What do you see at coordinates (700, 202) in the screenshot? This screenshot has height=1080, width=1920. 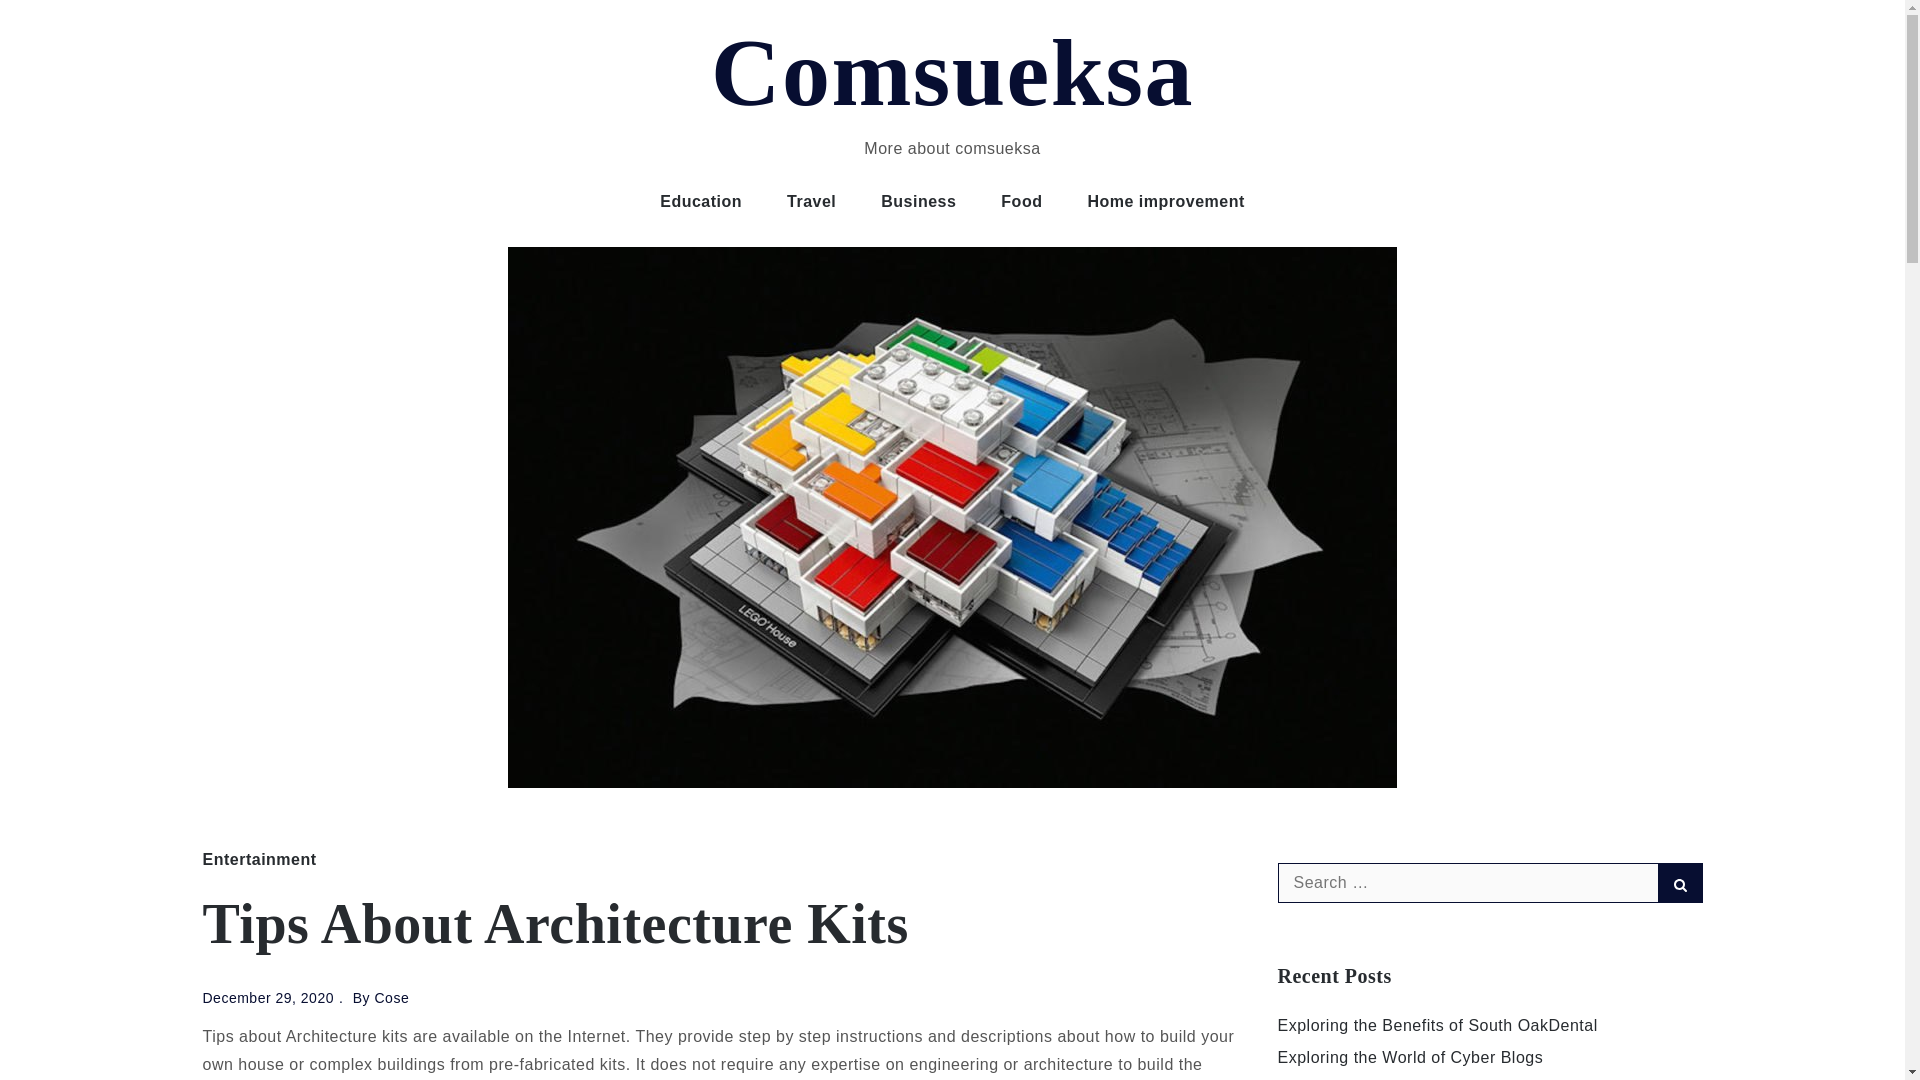 I see `Education` at bounding box center [700, 202].